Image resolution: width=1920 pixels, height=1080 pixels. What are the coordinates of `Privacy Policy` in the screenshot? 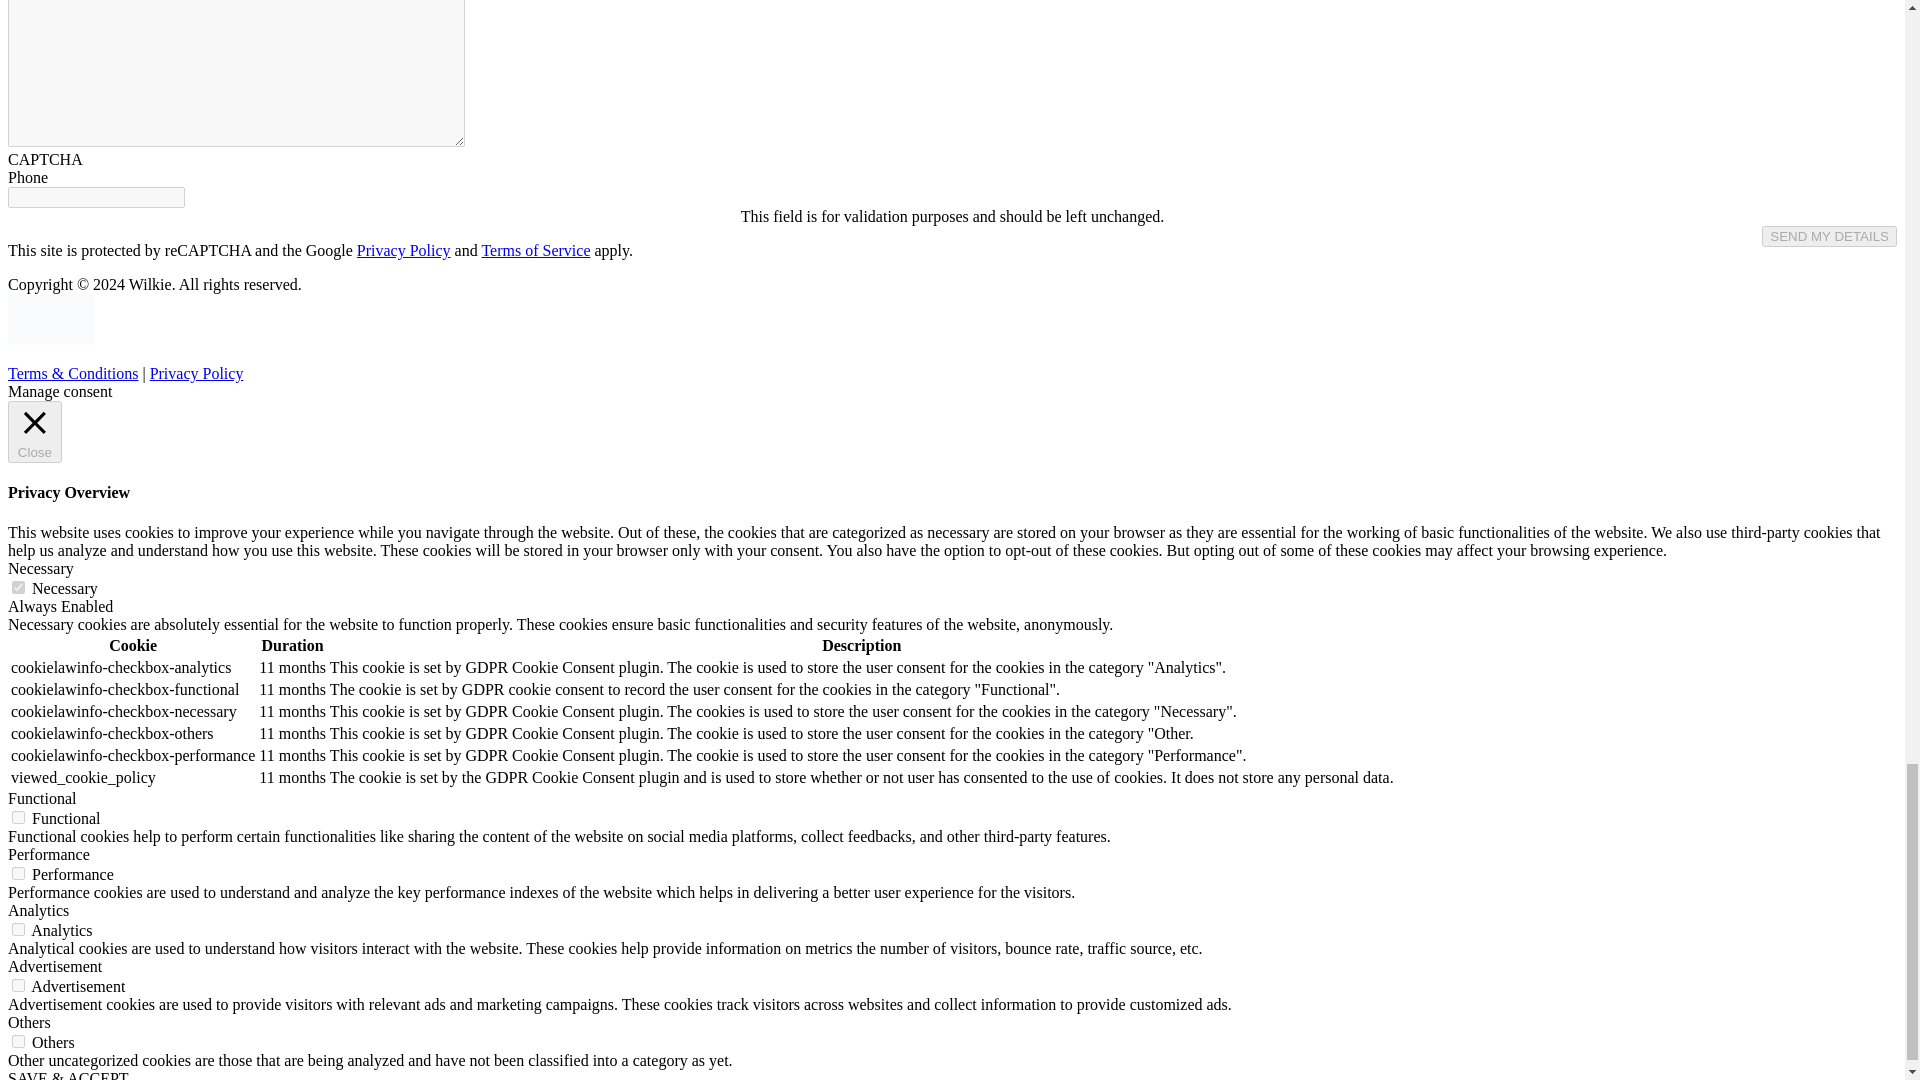 It's located at (196, 374).